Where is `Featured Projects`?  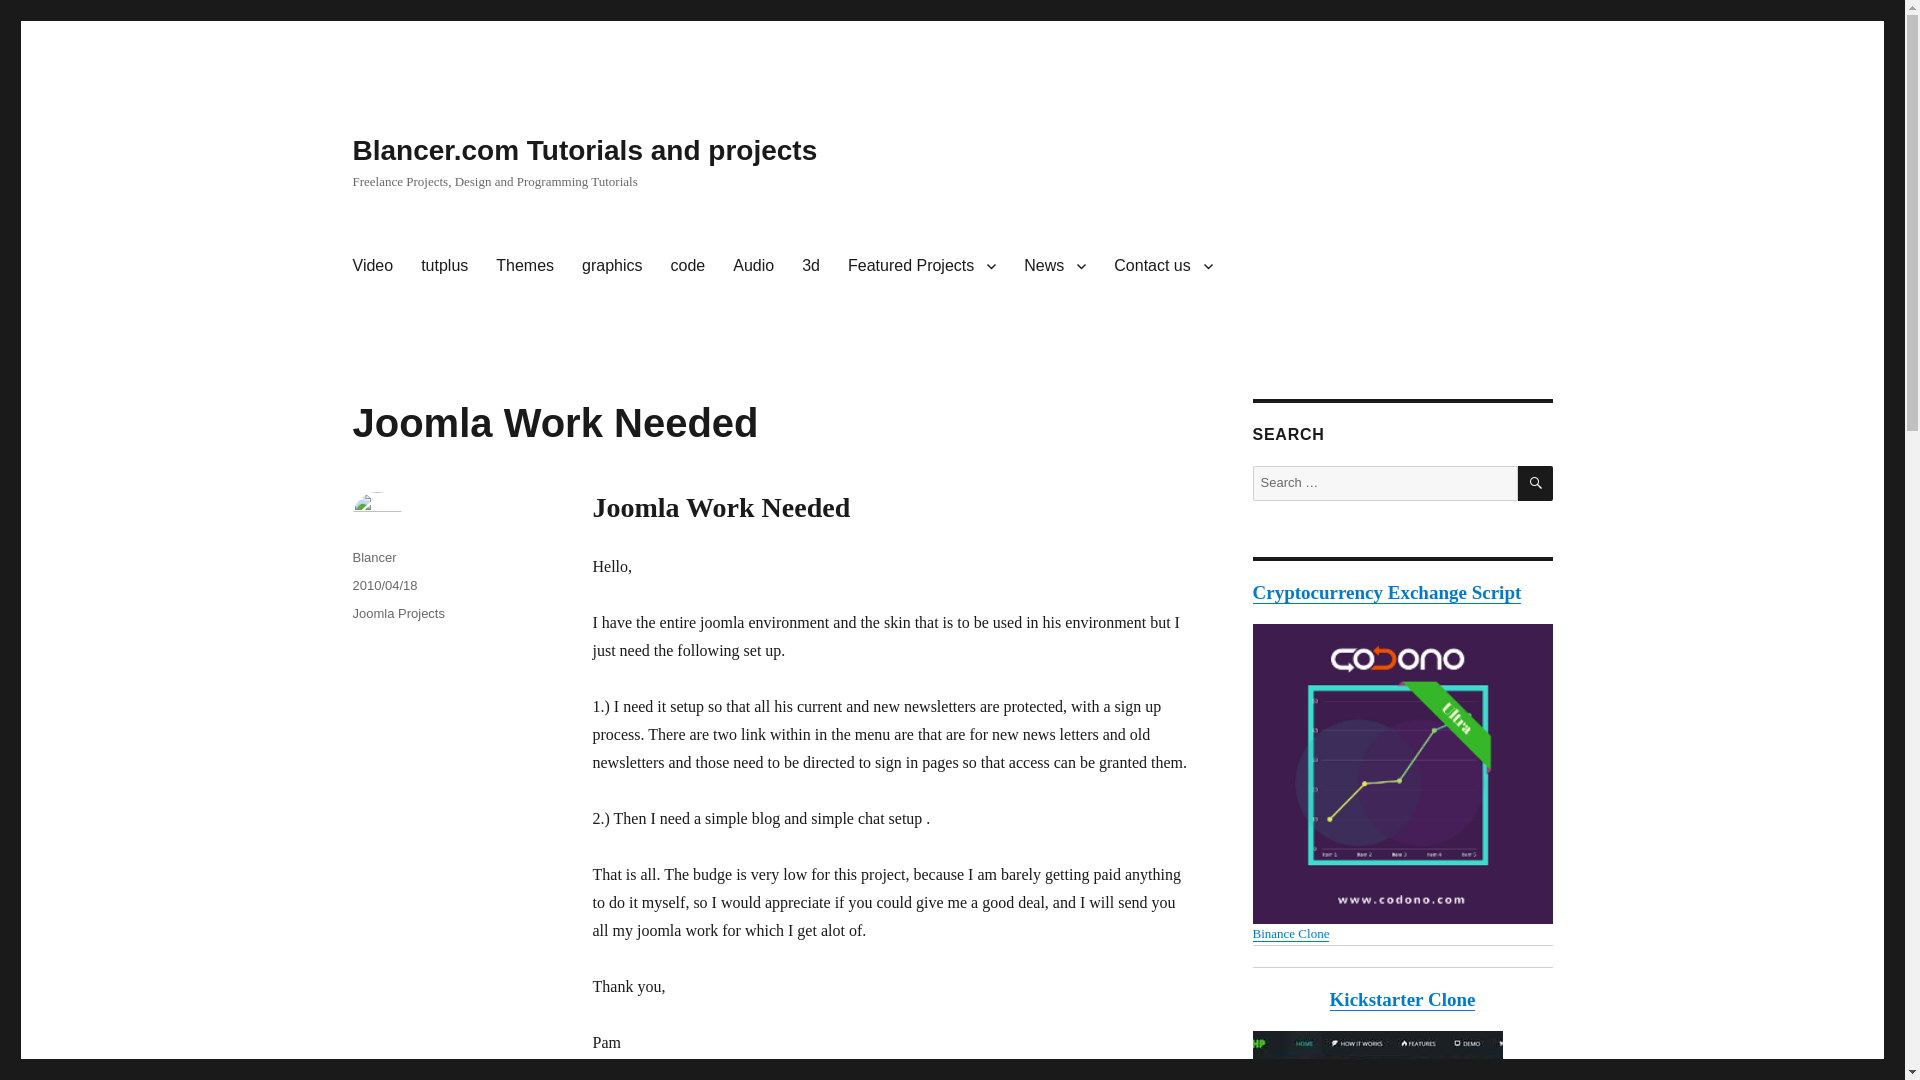 Featured Projects is located at coordinates (921, 266).